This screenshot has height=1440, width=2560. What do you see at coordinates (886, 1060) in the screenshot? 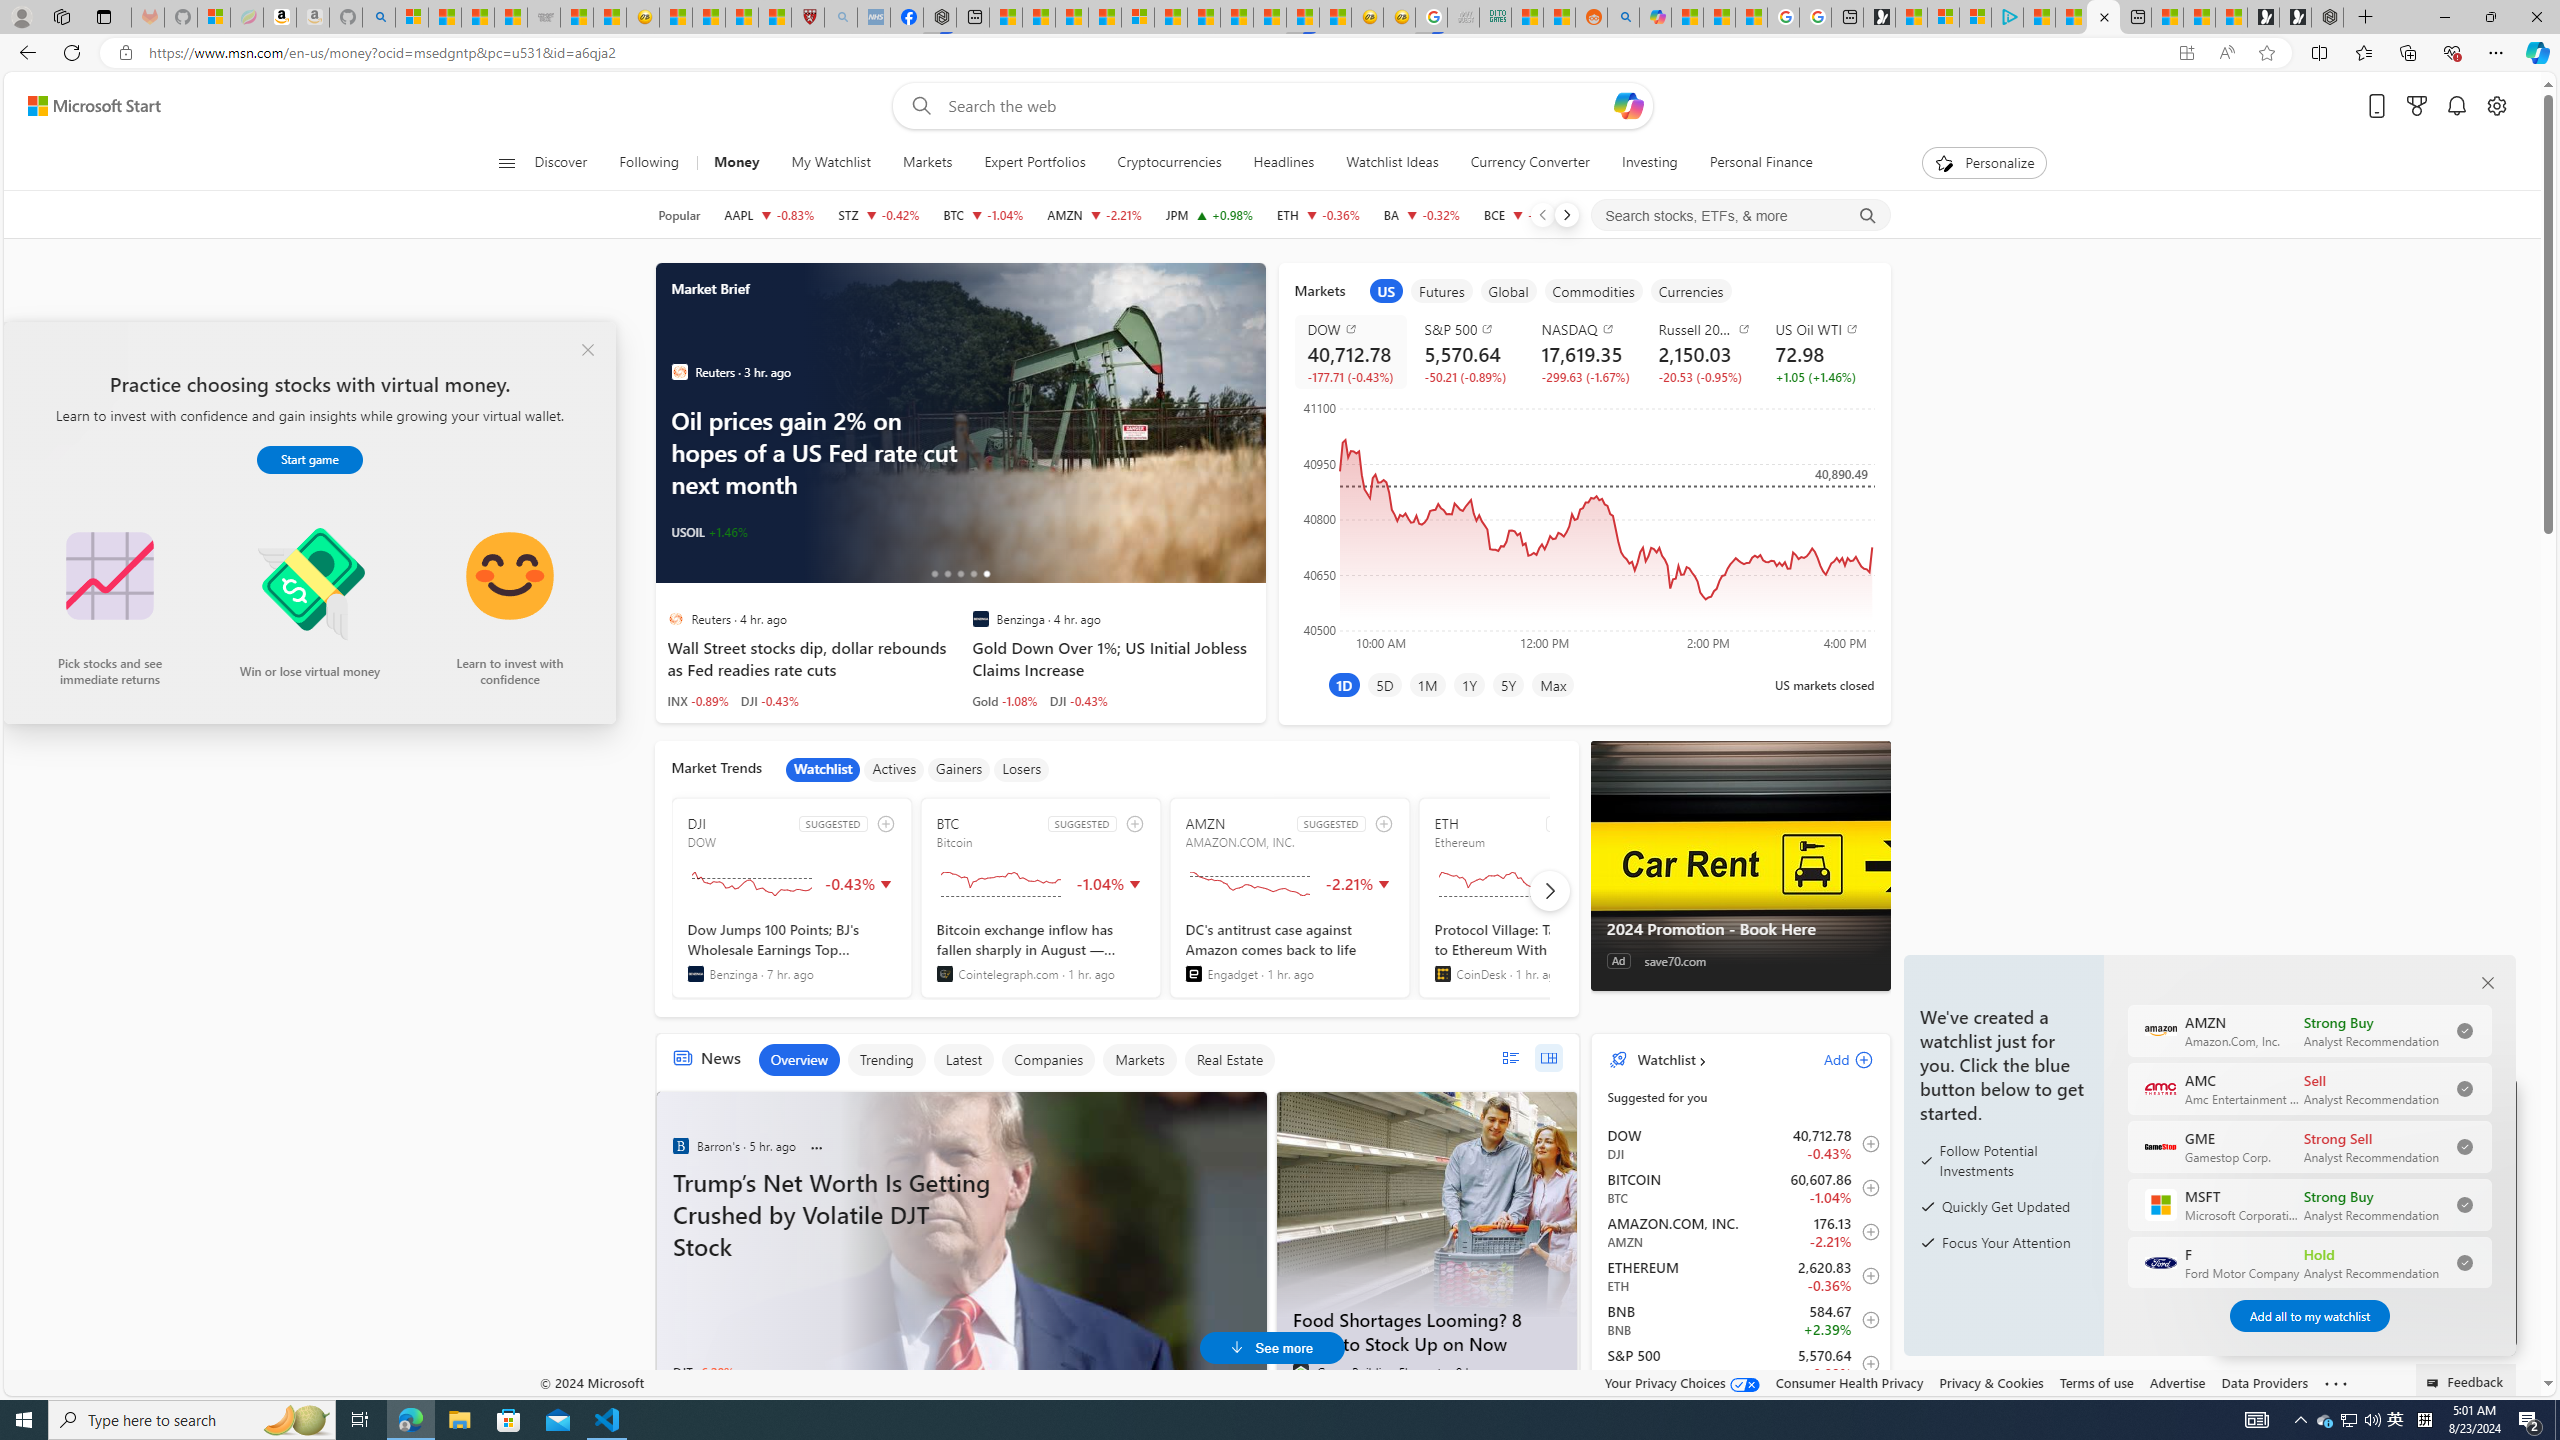
I see `Trending` at bounding box center [886, 1060].